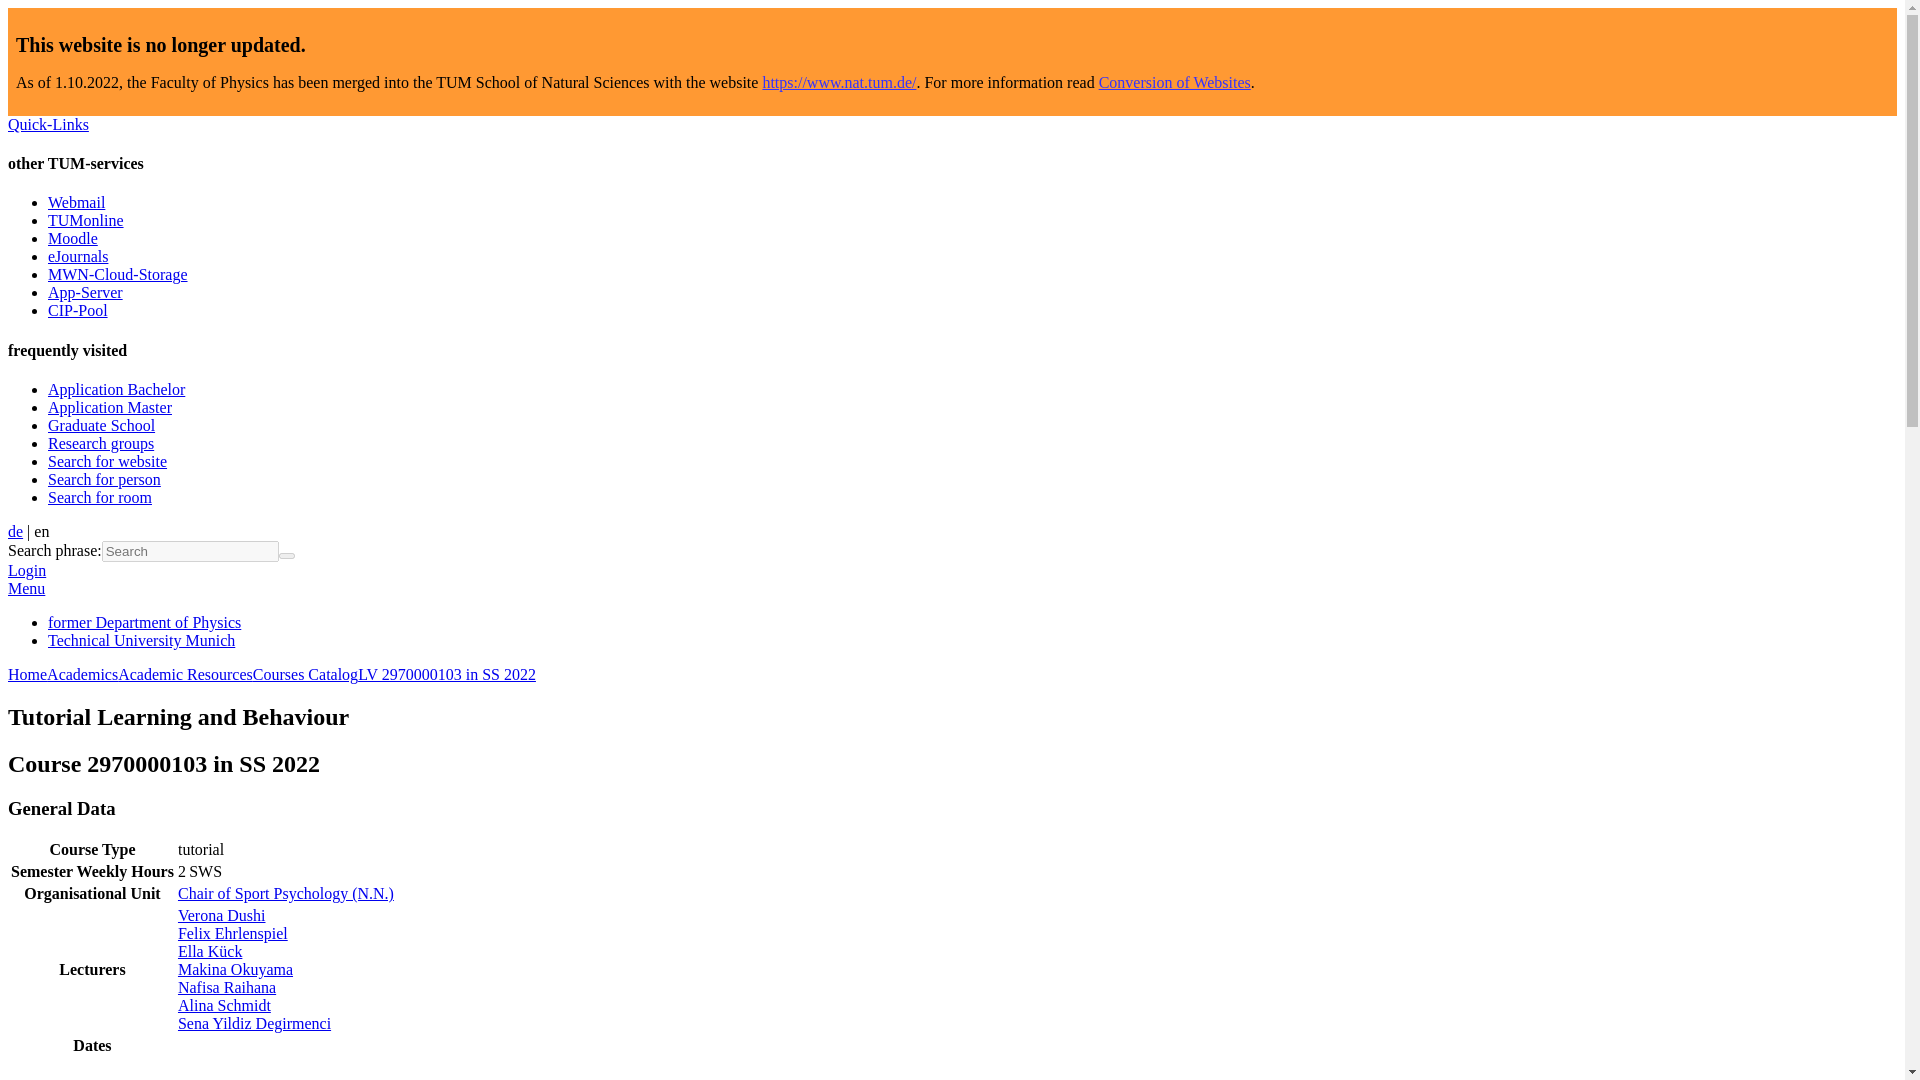 The image size is (1920, 1080). I want to click on Search for website, so click(108, 460).